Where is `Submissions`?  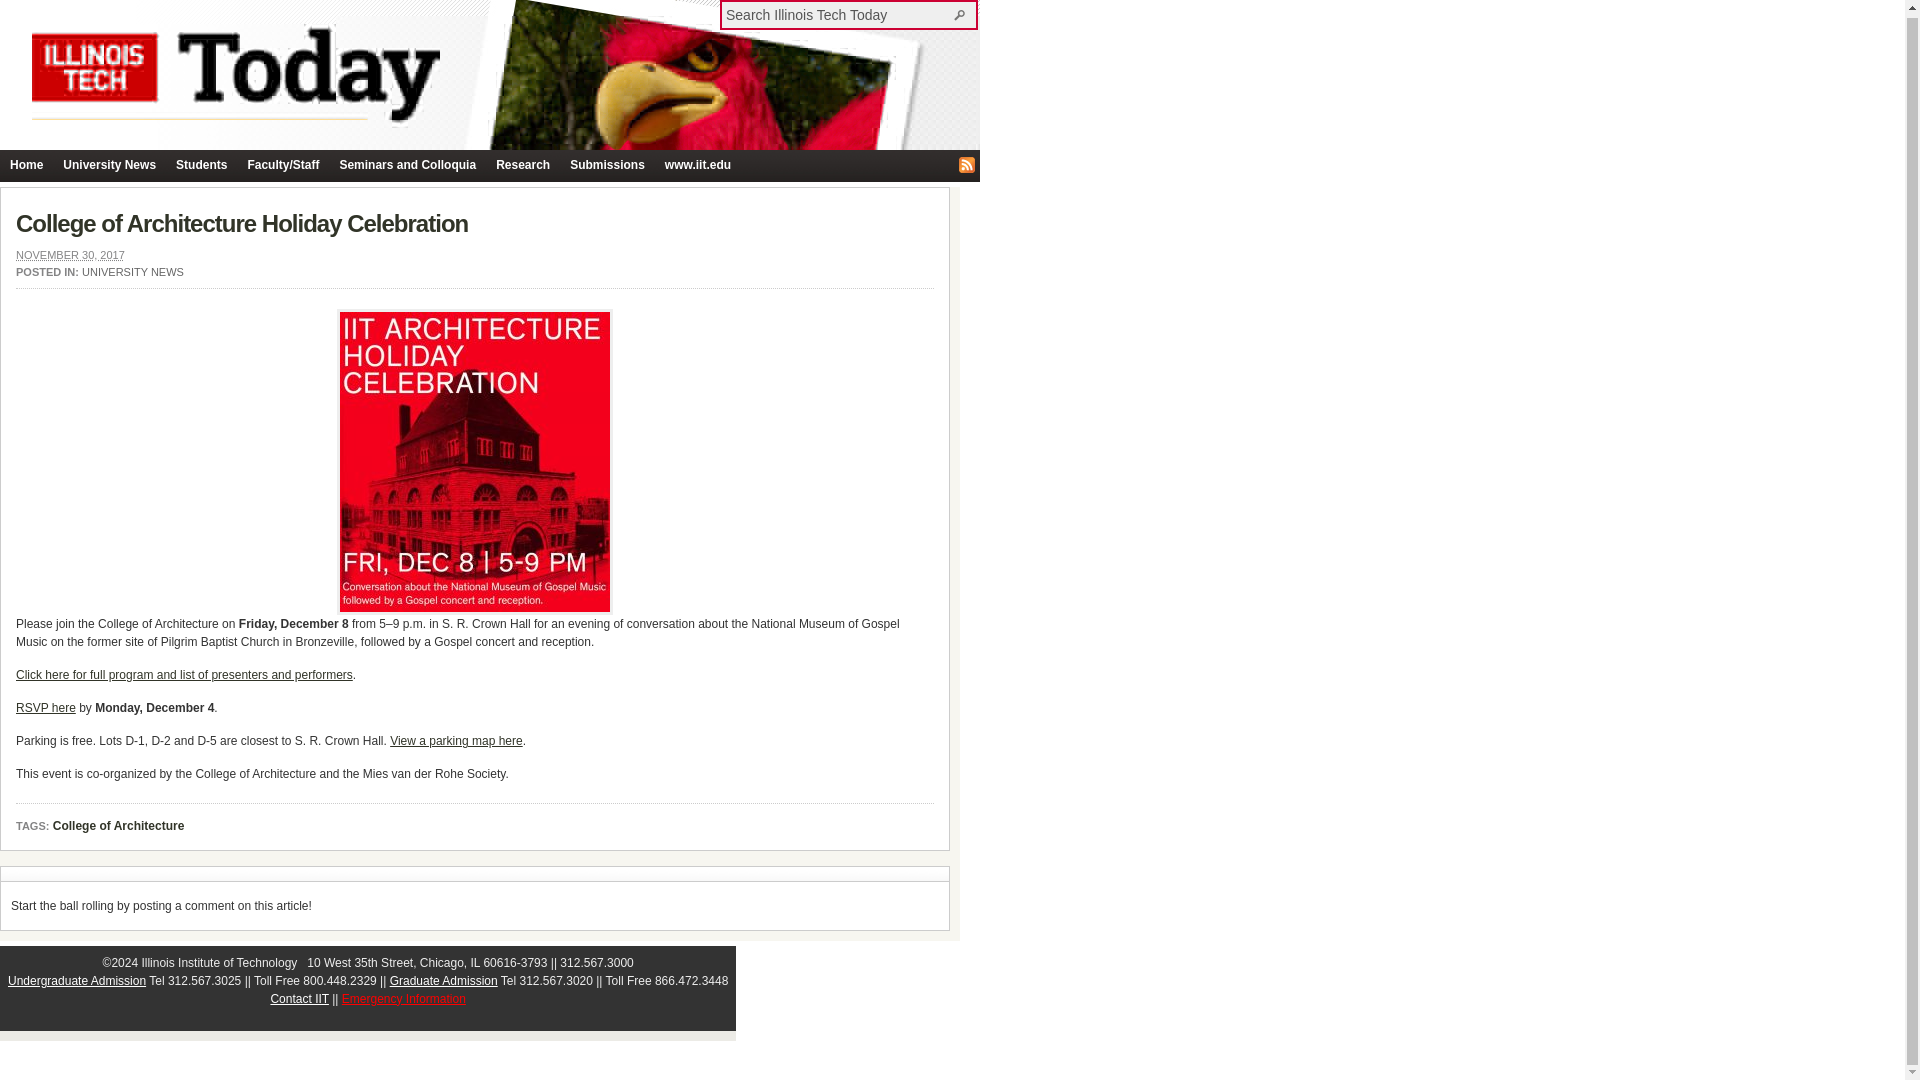
Submissions is located at coordinates (607, 166).